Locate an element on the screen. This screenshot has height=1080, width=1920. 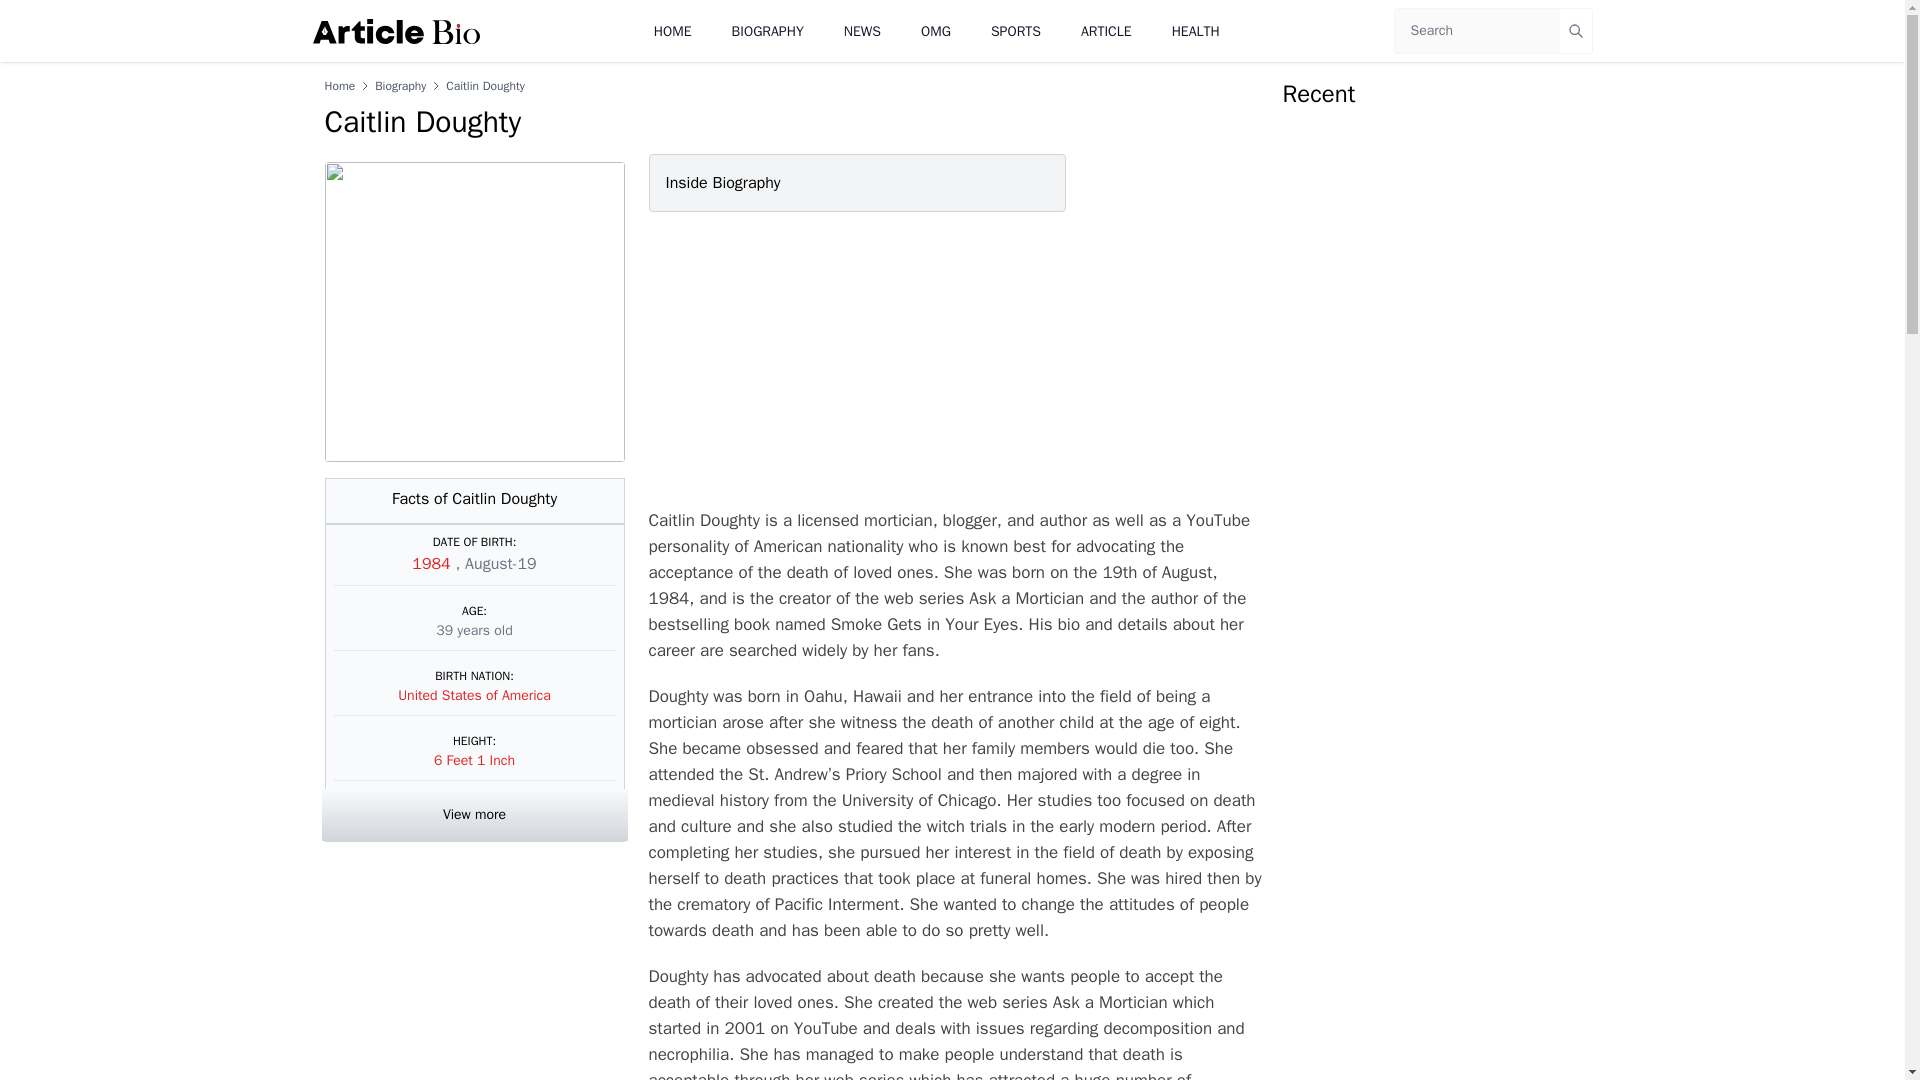
August-19 is located at coordinates (500, 564).